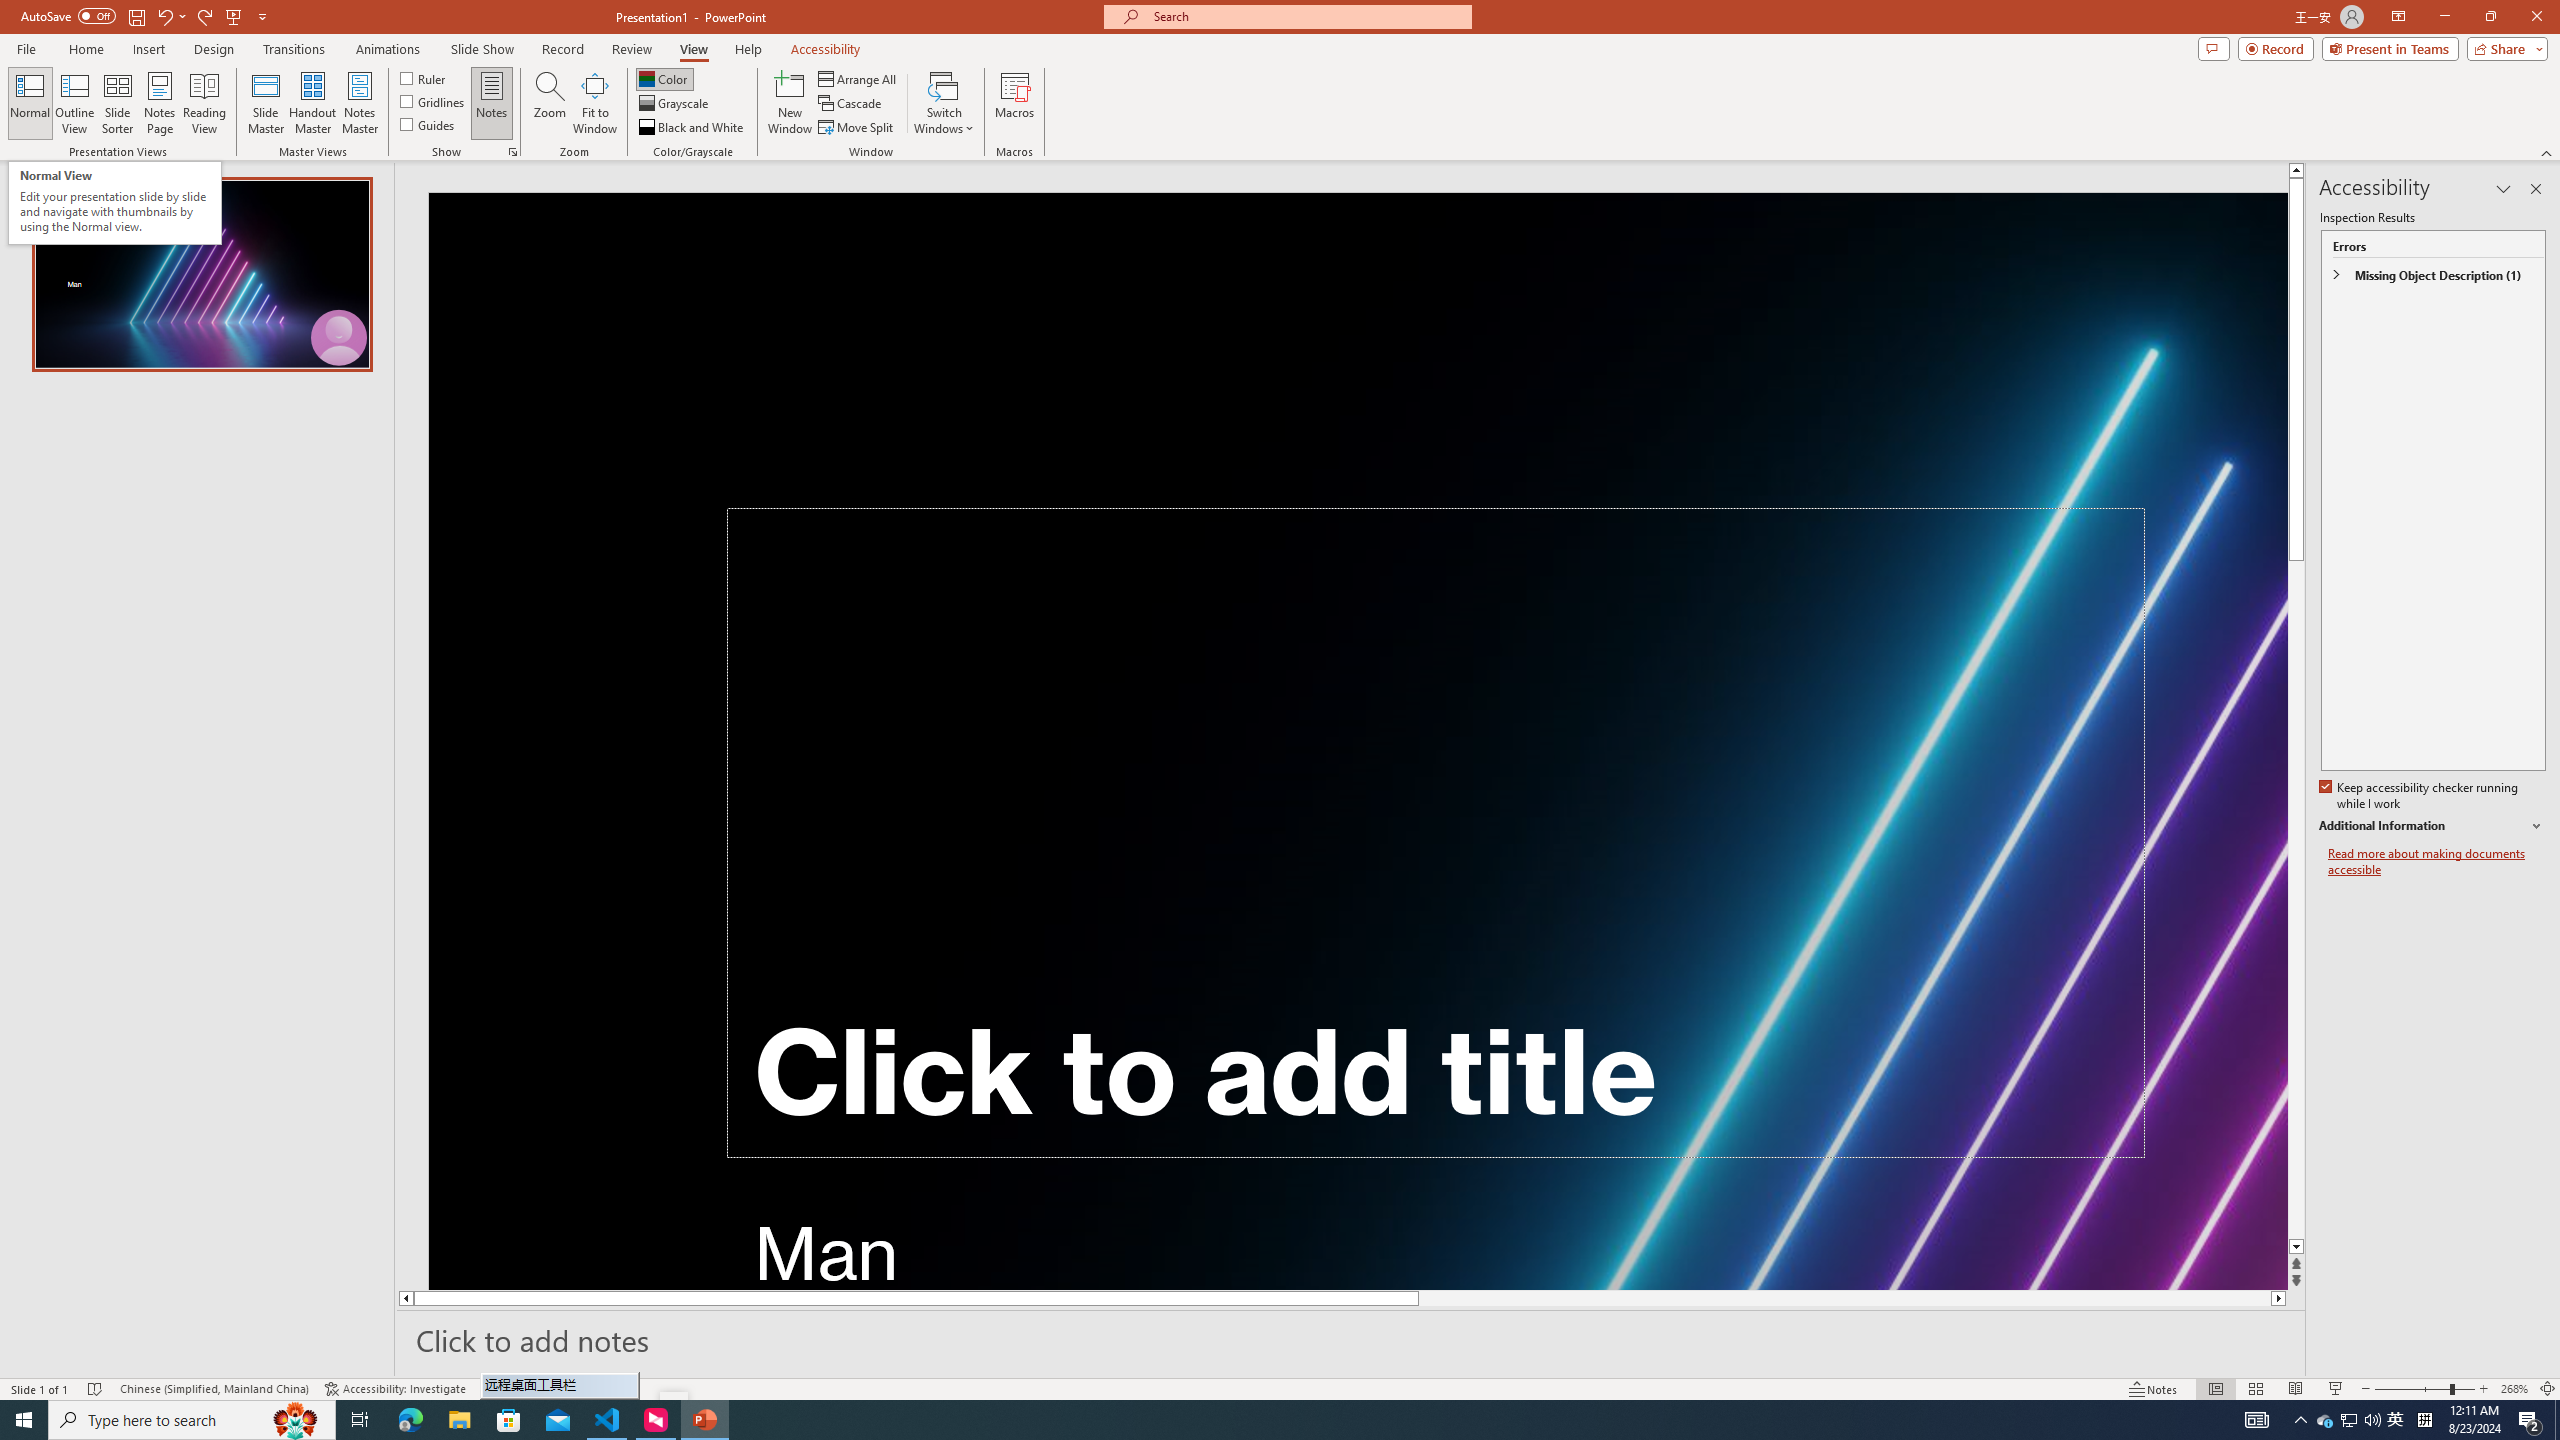 The image size is (2560, 1440). What do you see at coordinates (513, 152) in the screenshot?
I see `Grid Settings...` at bounding box center [513, 152].